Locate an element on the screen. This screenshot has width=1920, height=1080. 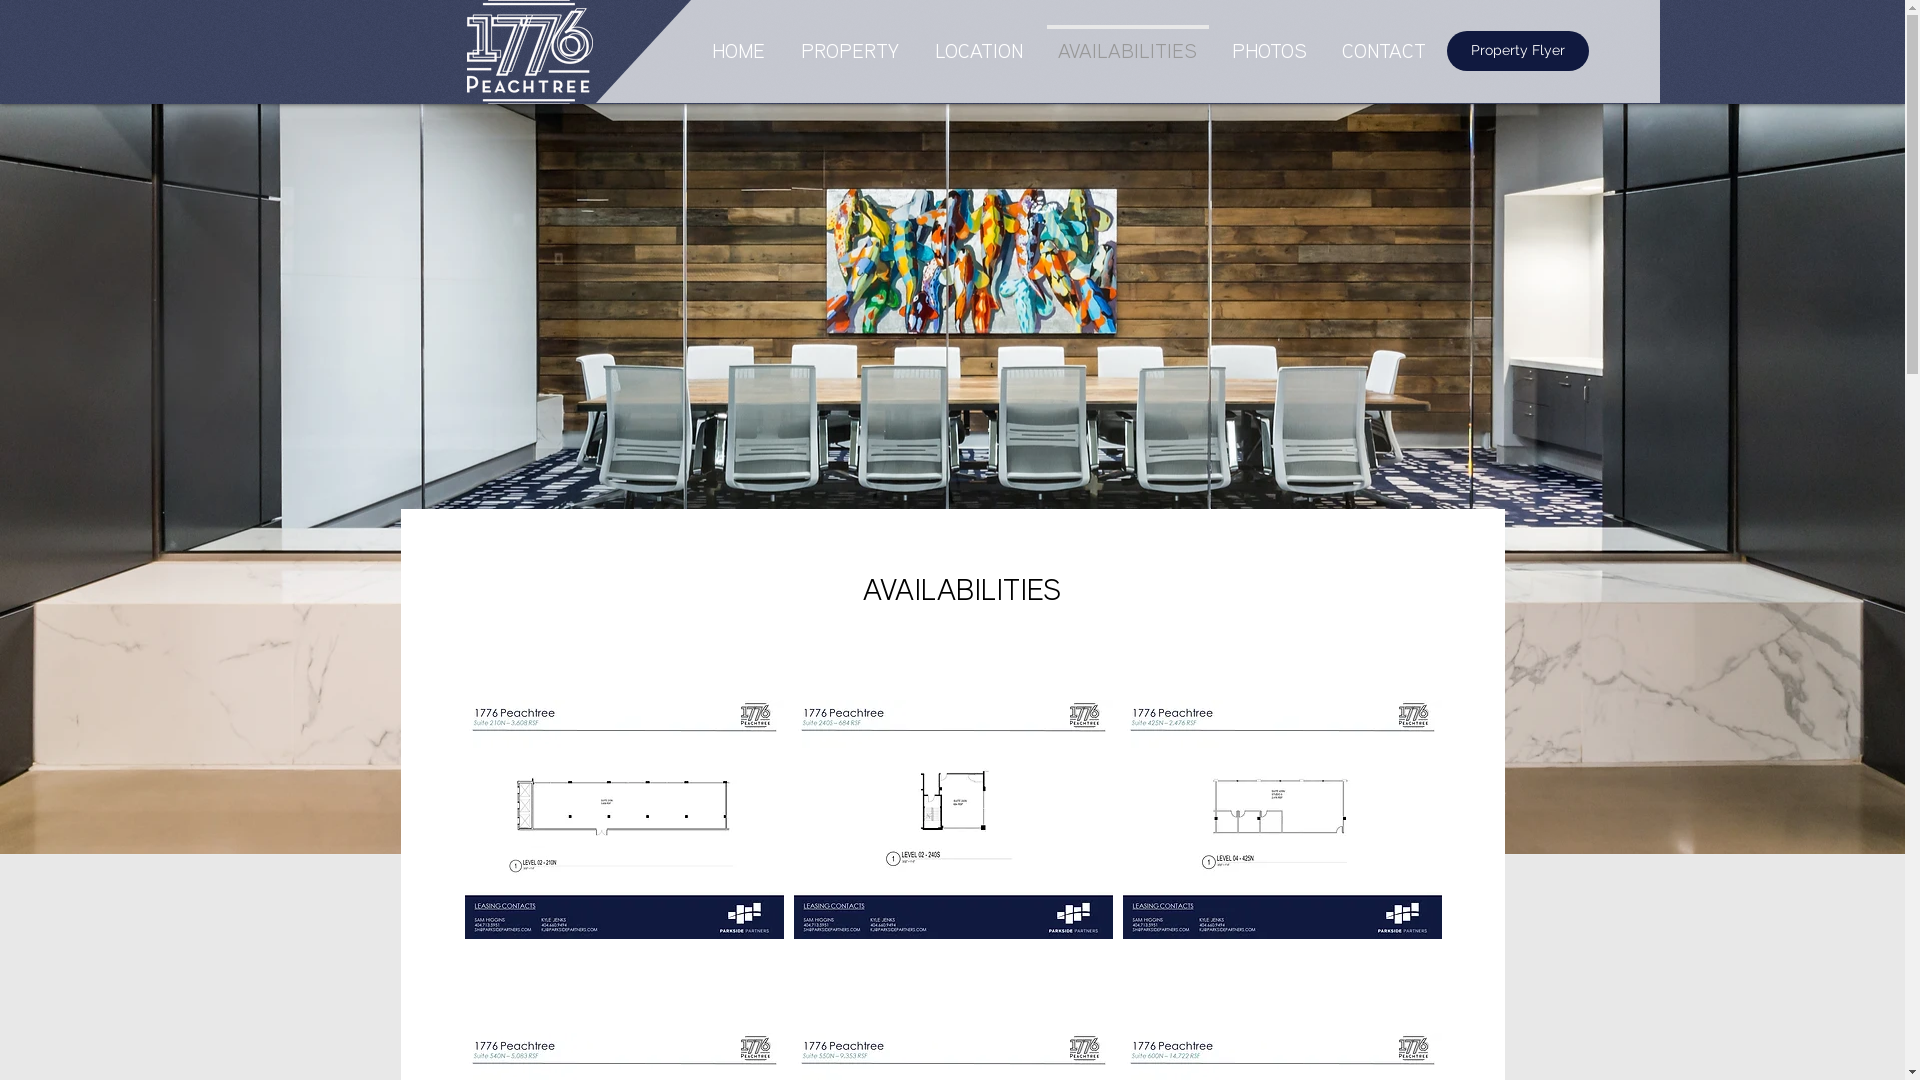
HOME is located at coordinates (738, 45).